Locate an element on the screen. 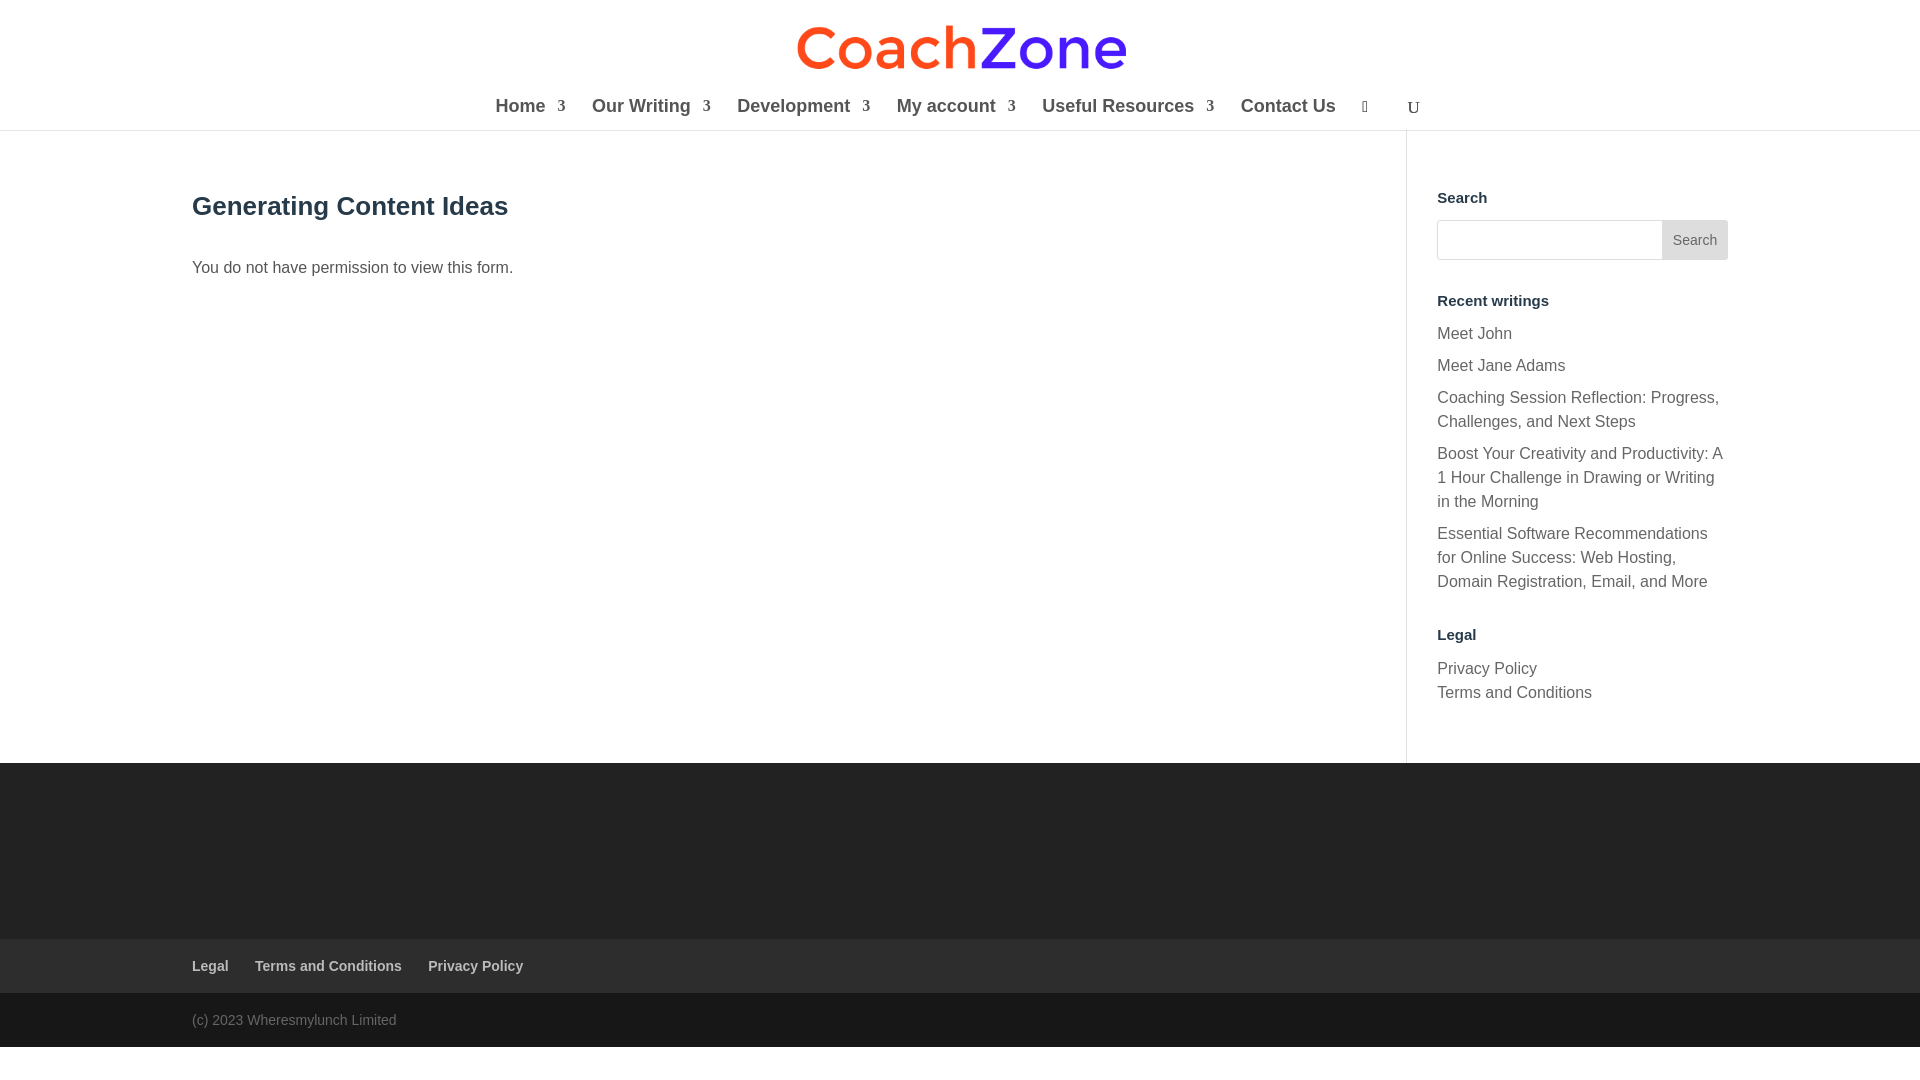  Home is located at coordinates (530, 114).